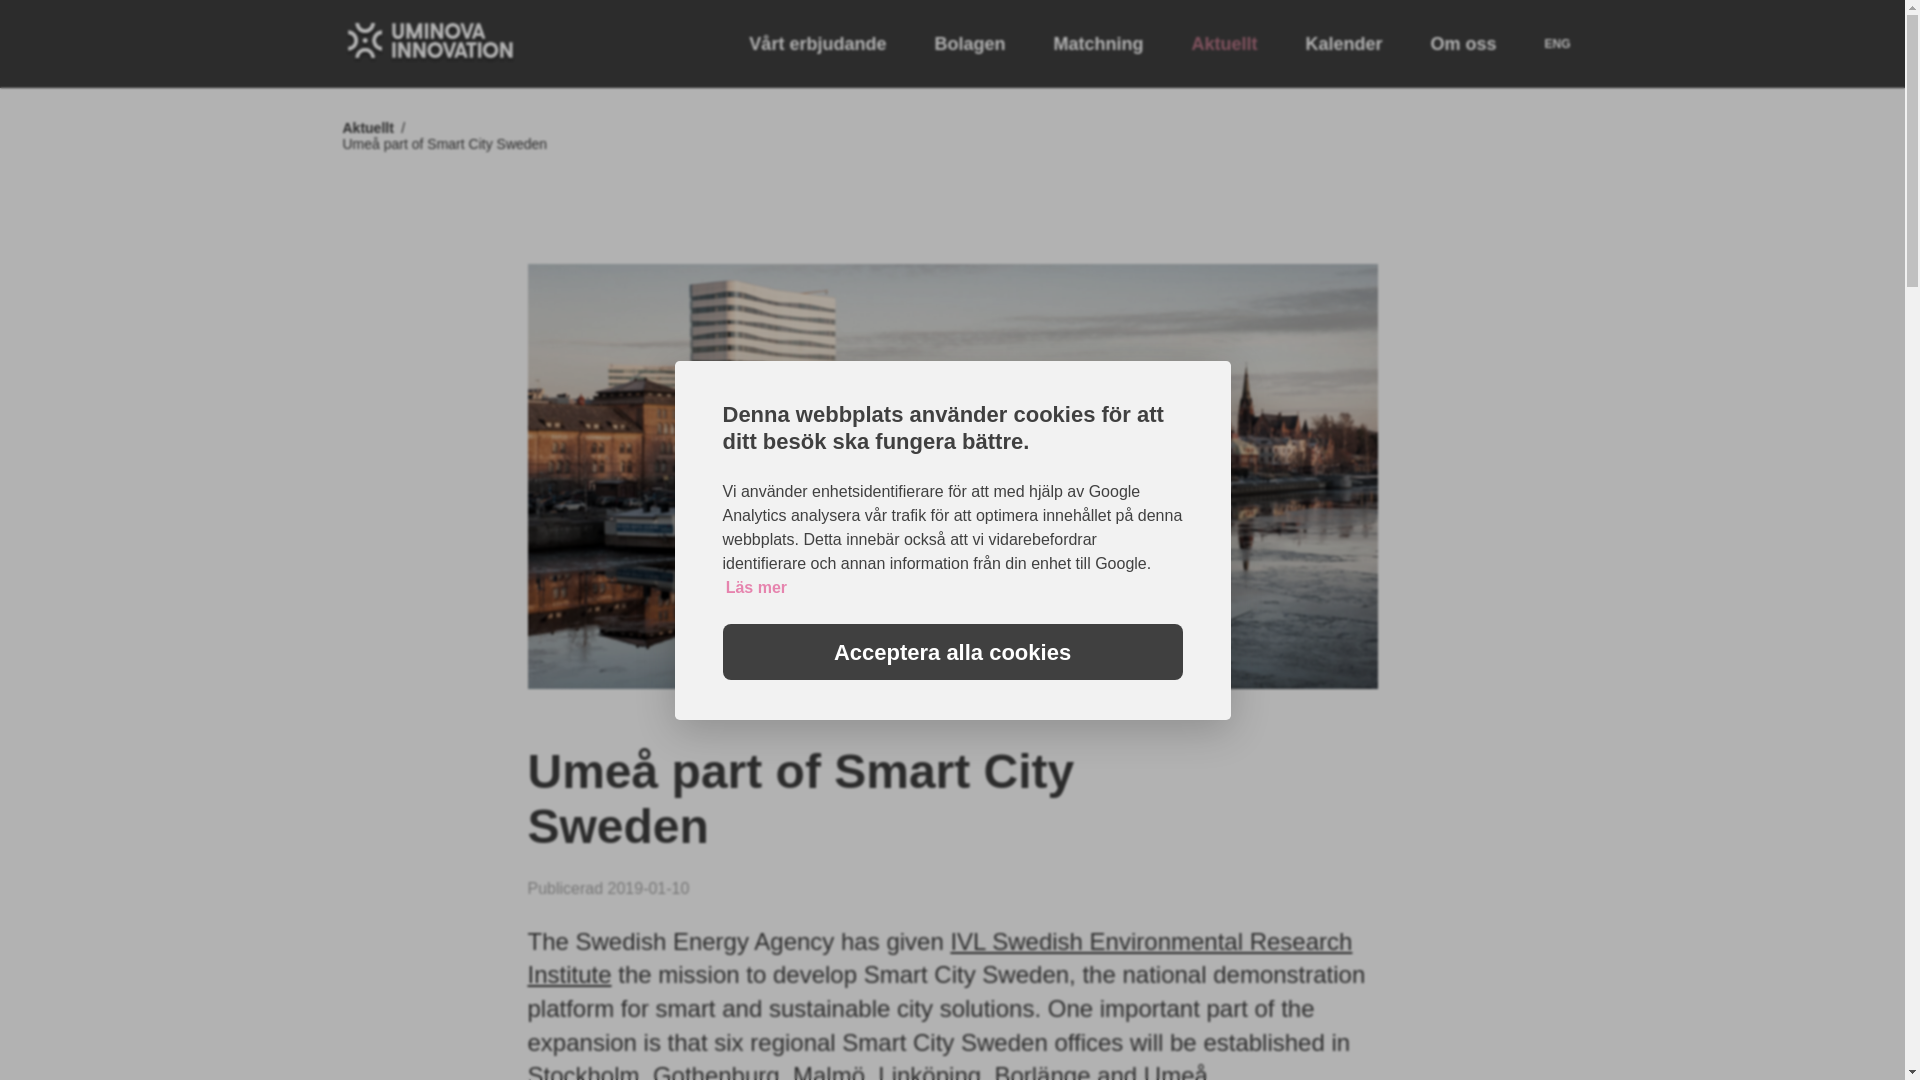 Image resolution: width=1920 pixels, height=1080 pixels. What do you see at coordinates (1224, 44) in the screenshot?
I see `Aktuellt` at bounding box center [1224, 44].